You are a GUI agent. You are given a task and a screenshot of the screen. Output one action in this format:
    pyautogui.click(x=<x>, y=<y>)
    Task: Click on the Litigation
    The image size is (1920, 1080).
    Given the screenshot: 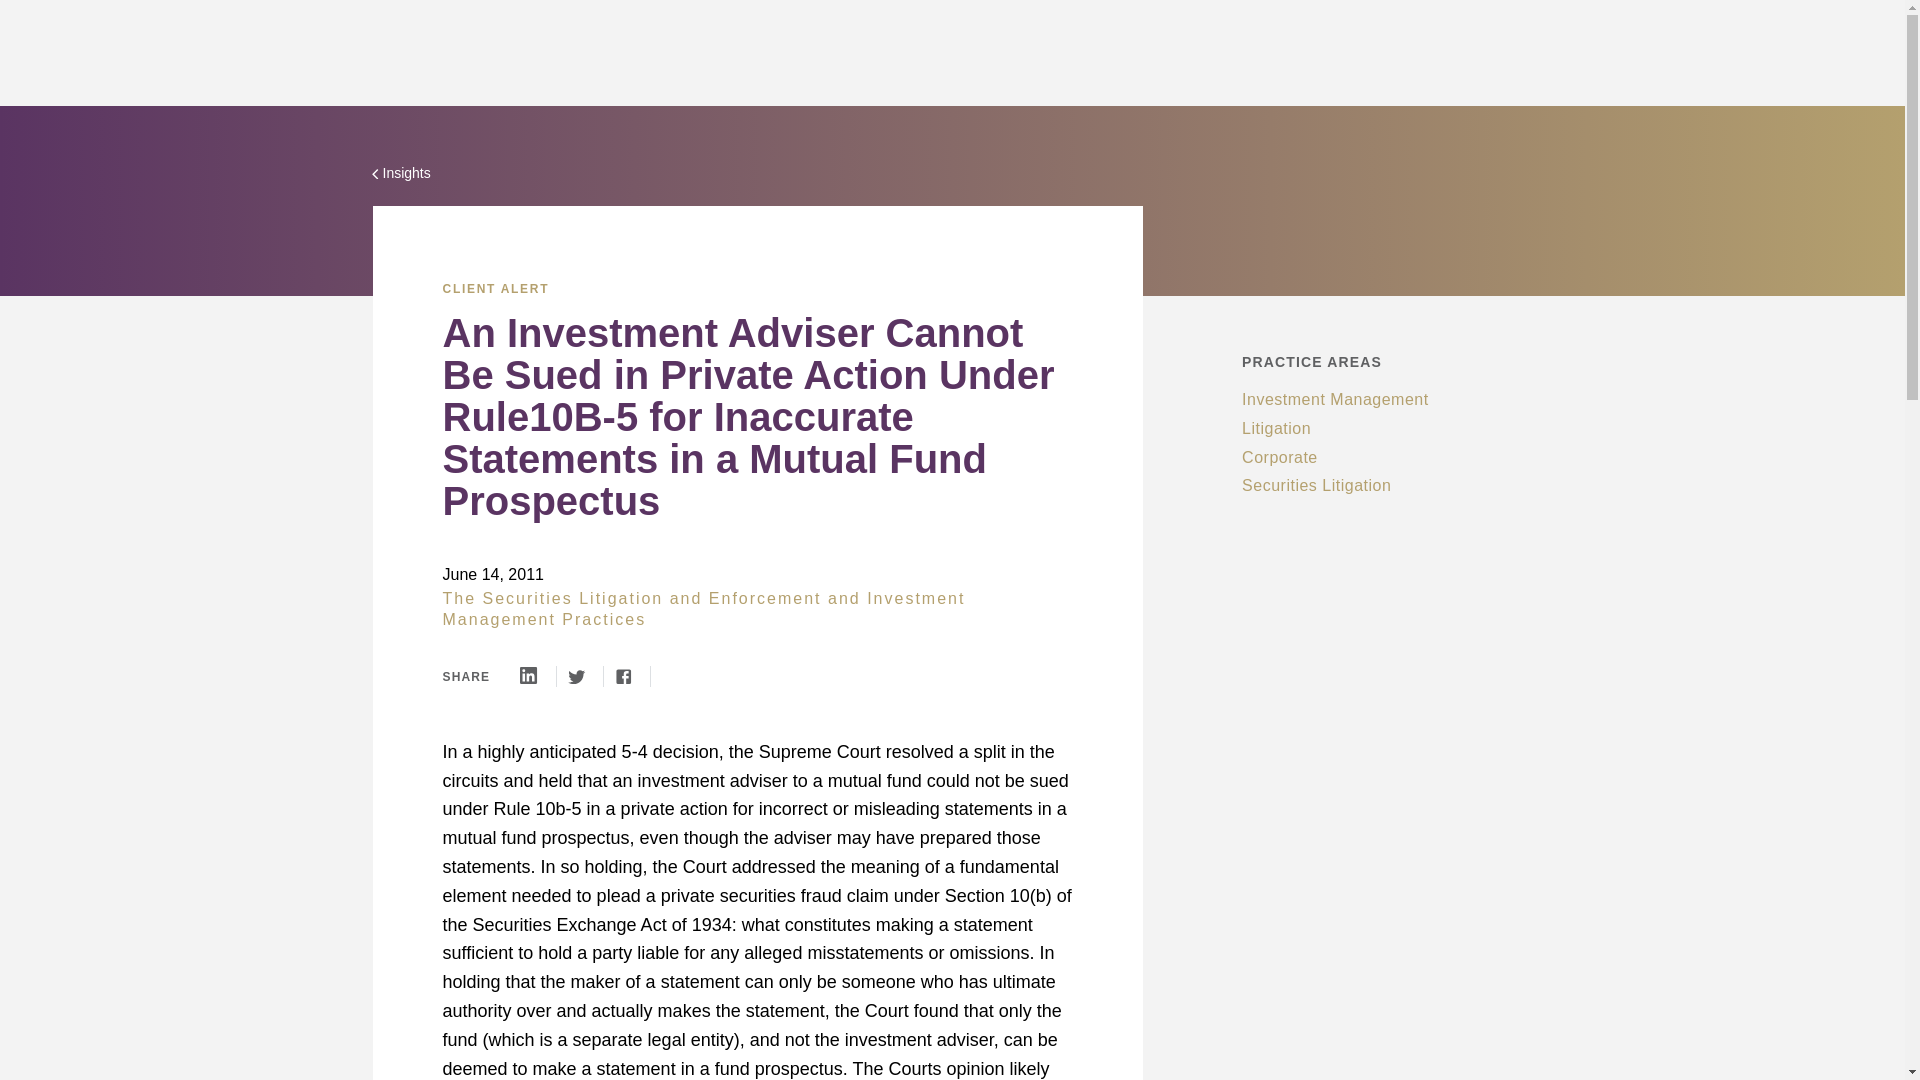 What is the action you would take?
    pyautogui.click(x=1276, y=428)
    